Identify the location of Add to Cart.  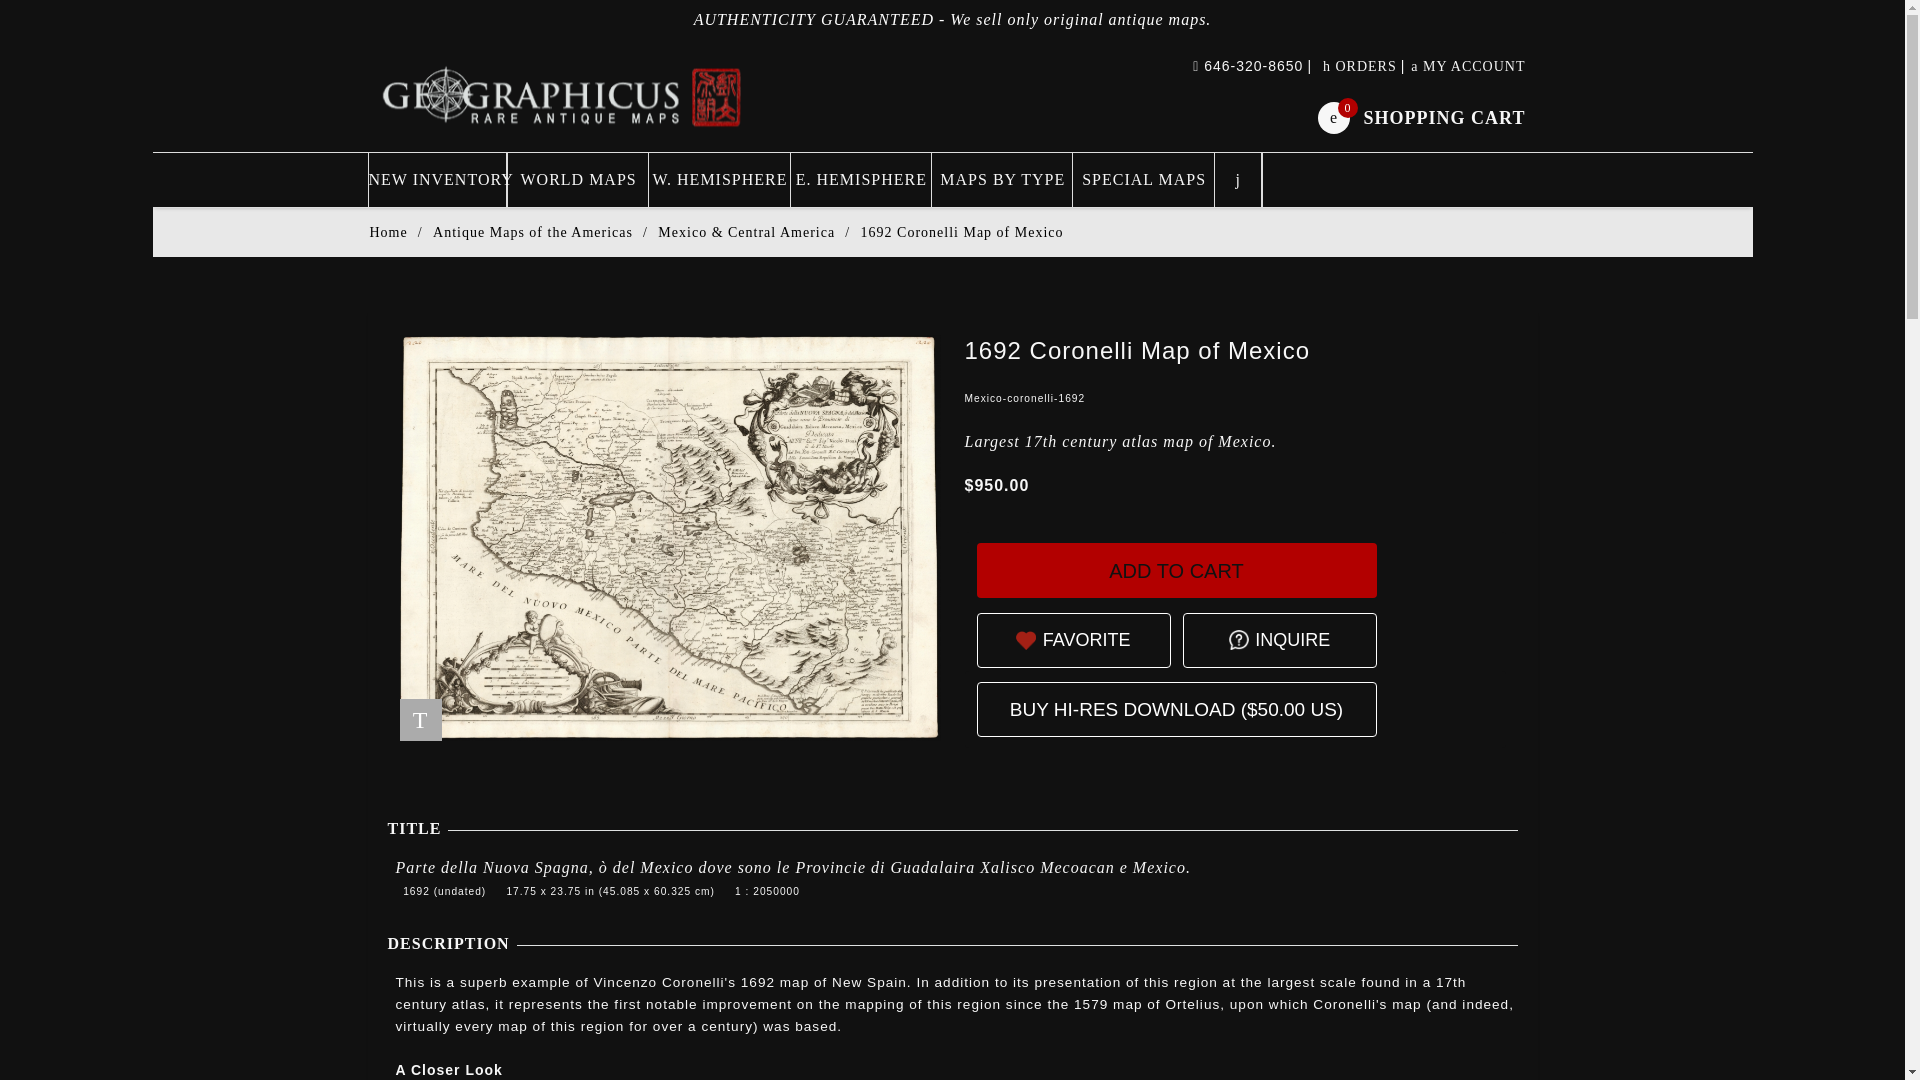
(1360, 66).